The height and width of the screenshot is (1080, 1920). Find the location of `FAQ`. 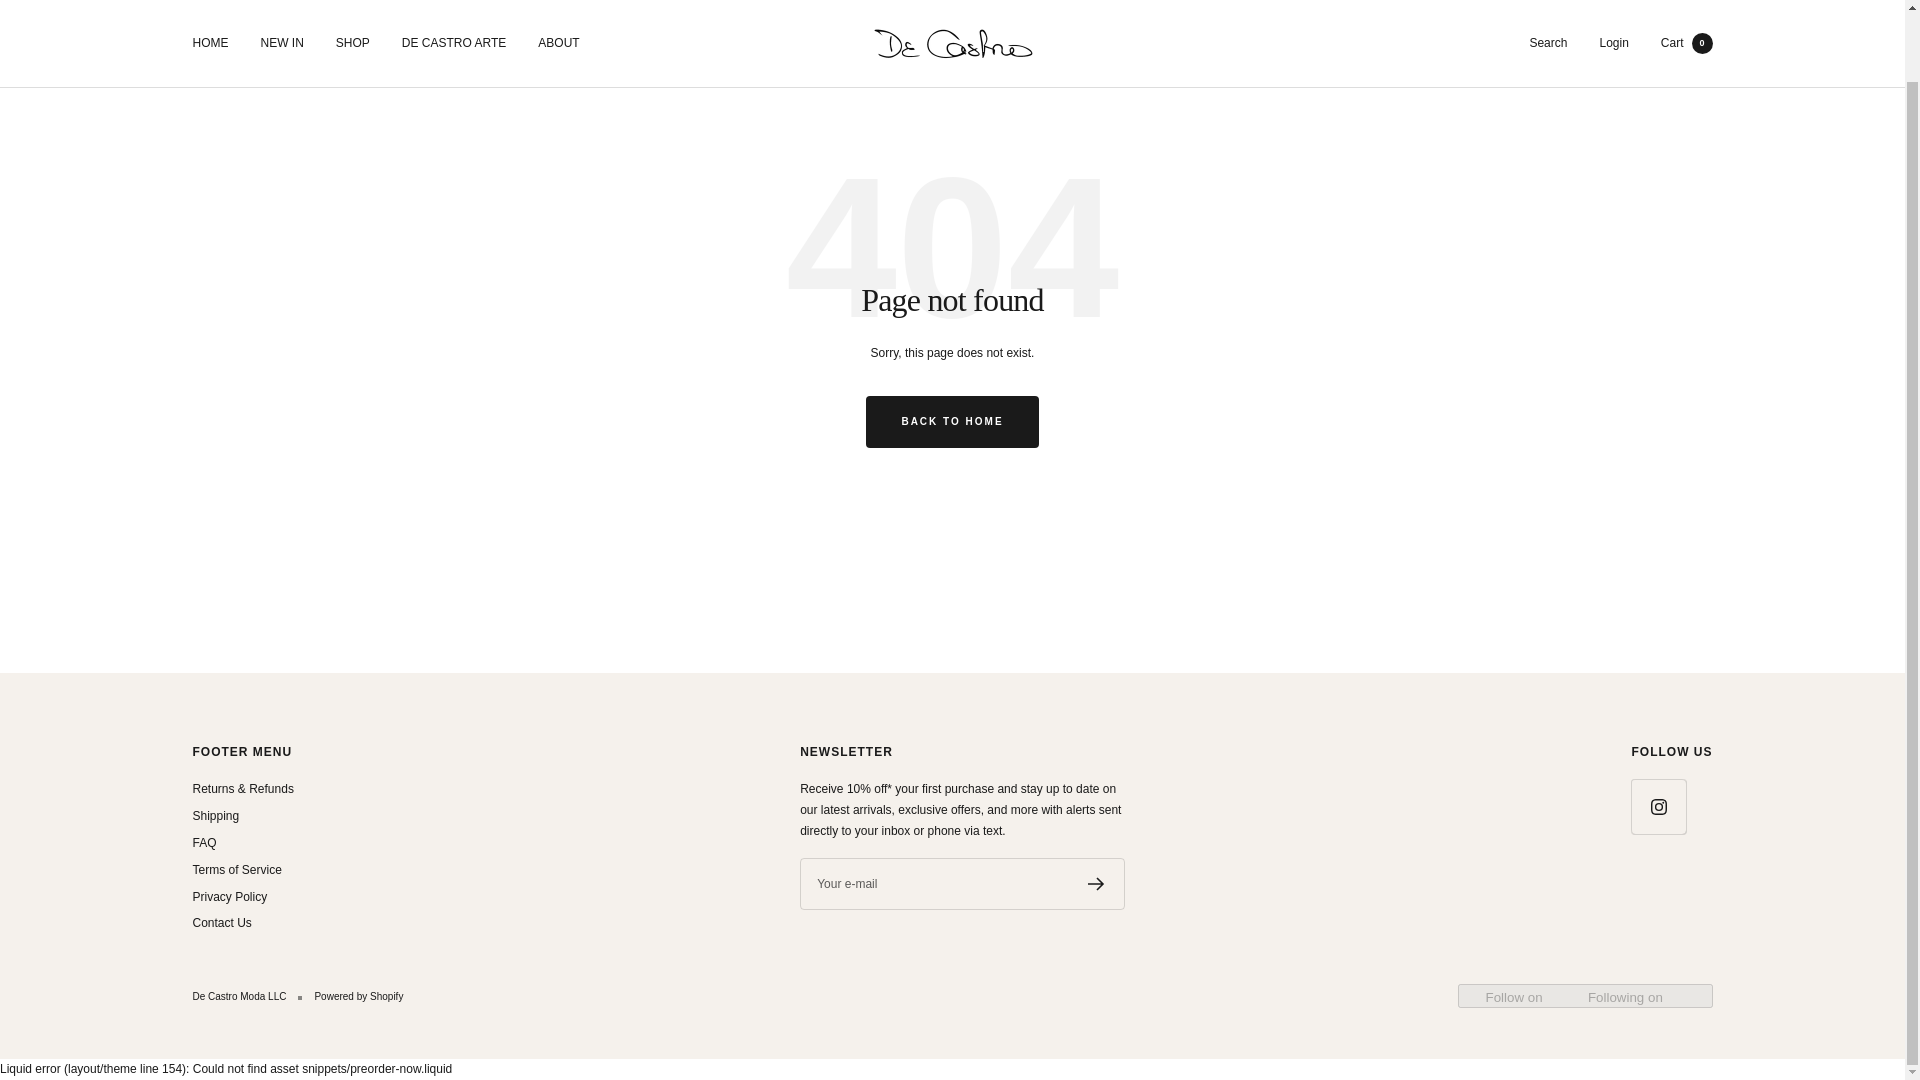

FAQ is located at coordinates (1547, 13).